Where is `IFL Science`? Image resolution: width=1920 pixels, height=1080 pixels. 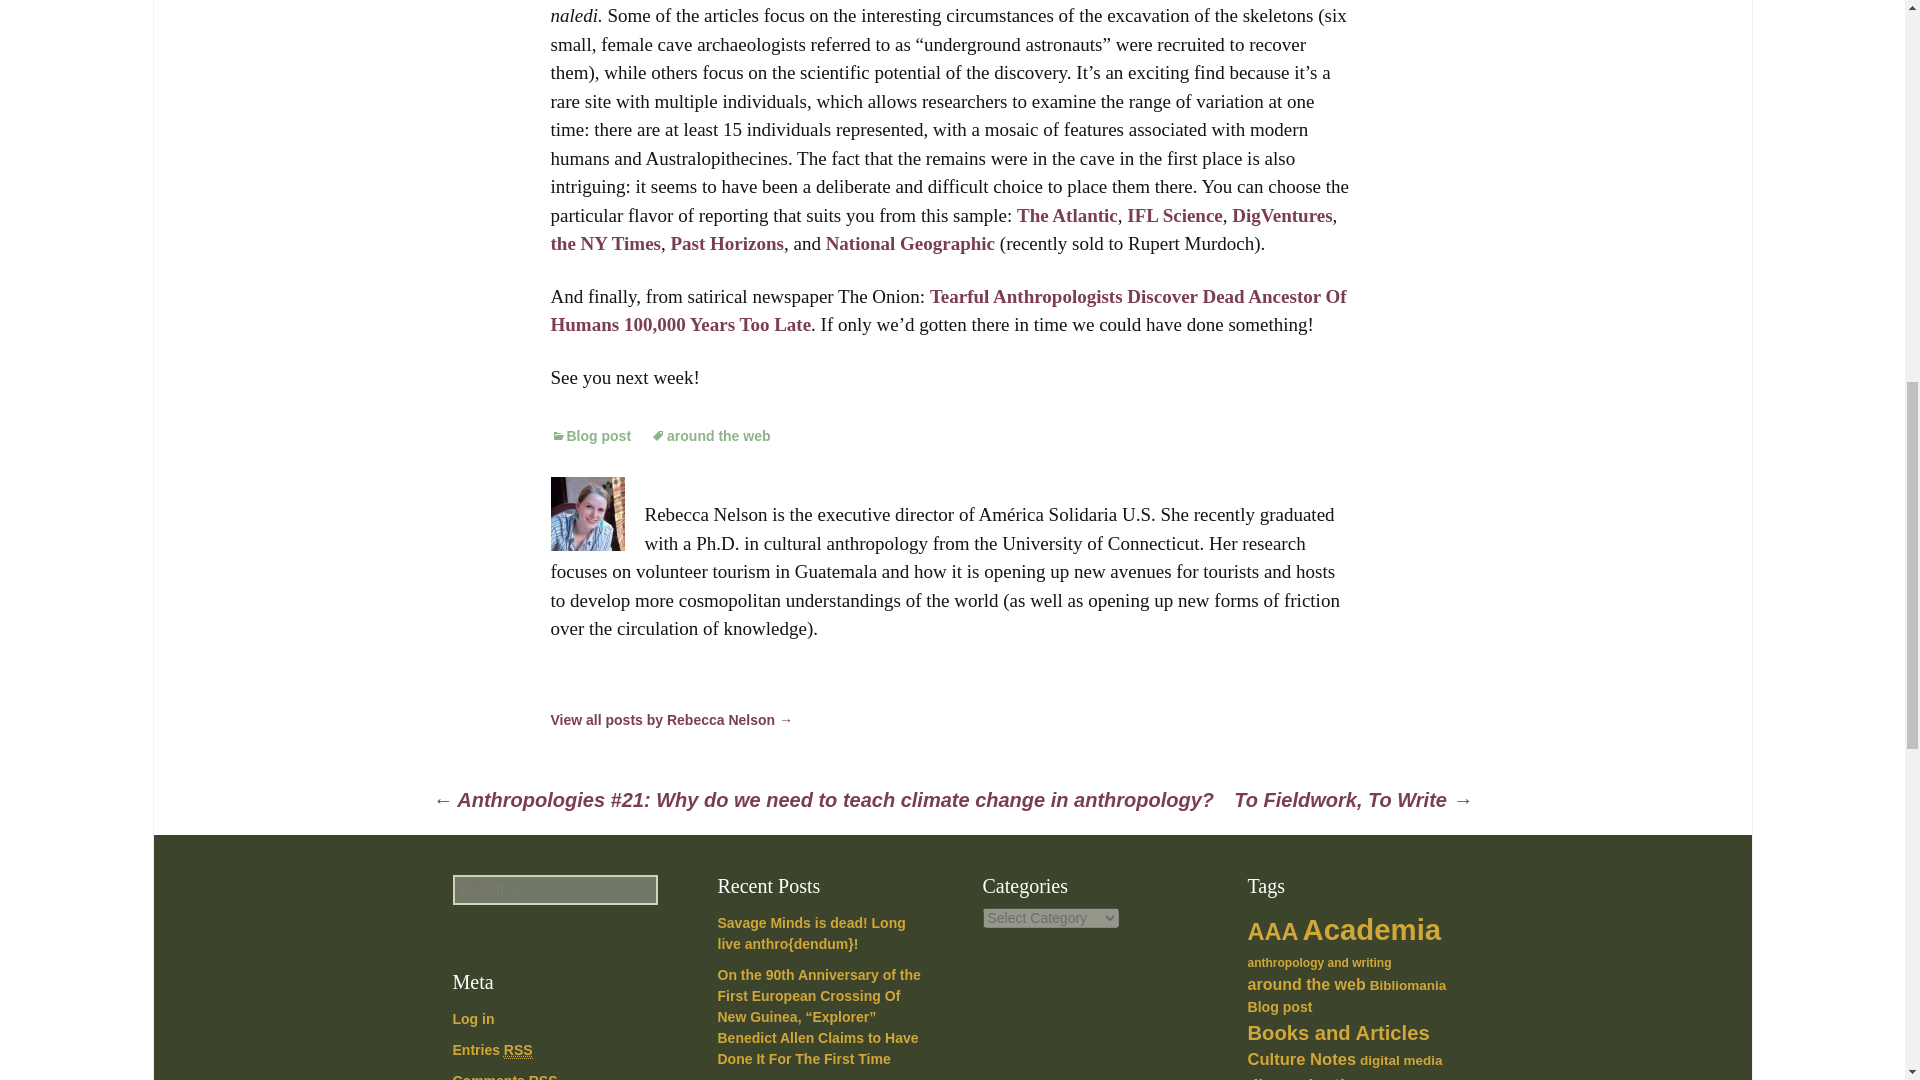 IFL Science is located at coordinates (1175, 215).